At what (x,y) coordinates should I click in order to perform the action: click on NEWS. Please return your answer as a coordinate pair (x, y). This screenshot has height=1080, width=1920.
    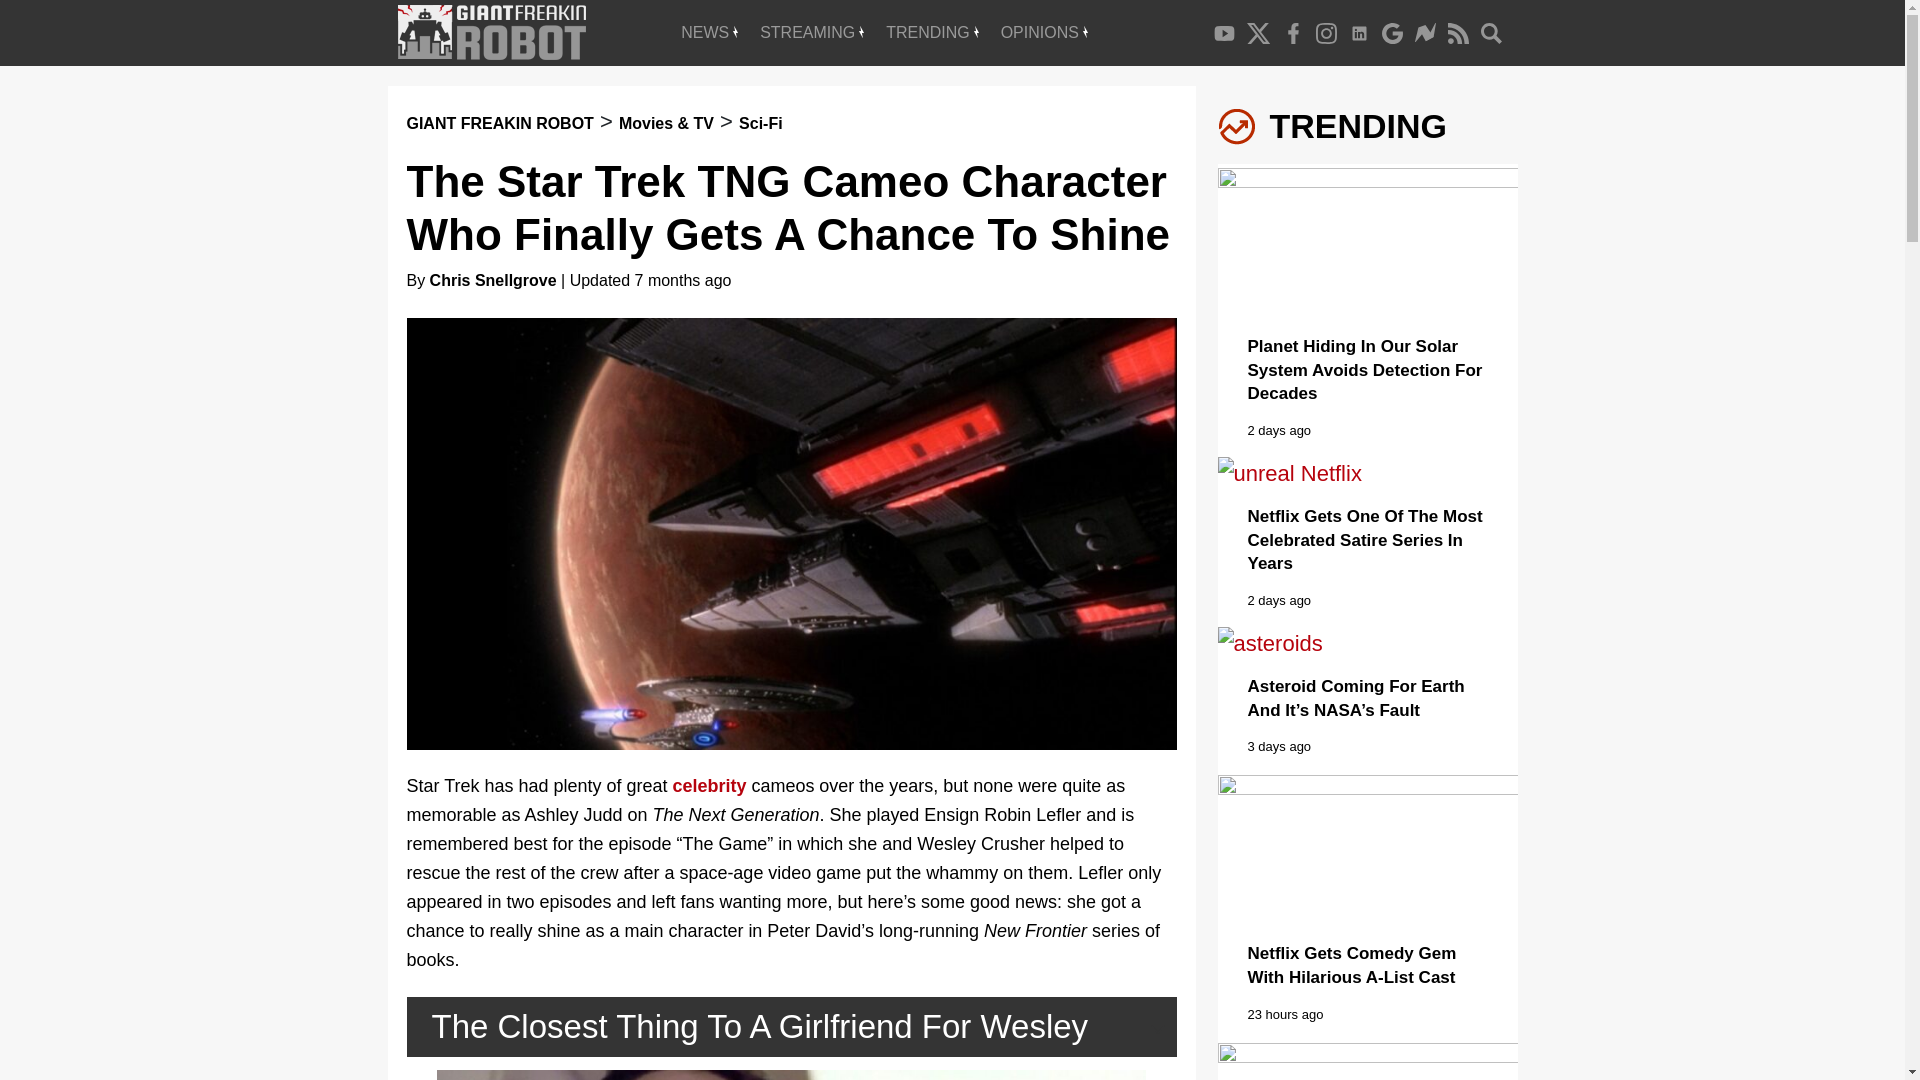
    Looking at the image, I should click on (709, 32).